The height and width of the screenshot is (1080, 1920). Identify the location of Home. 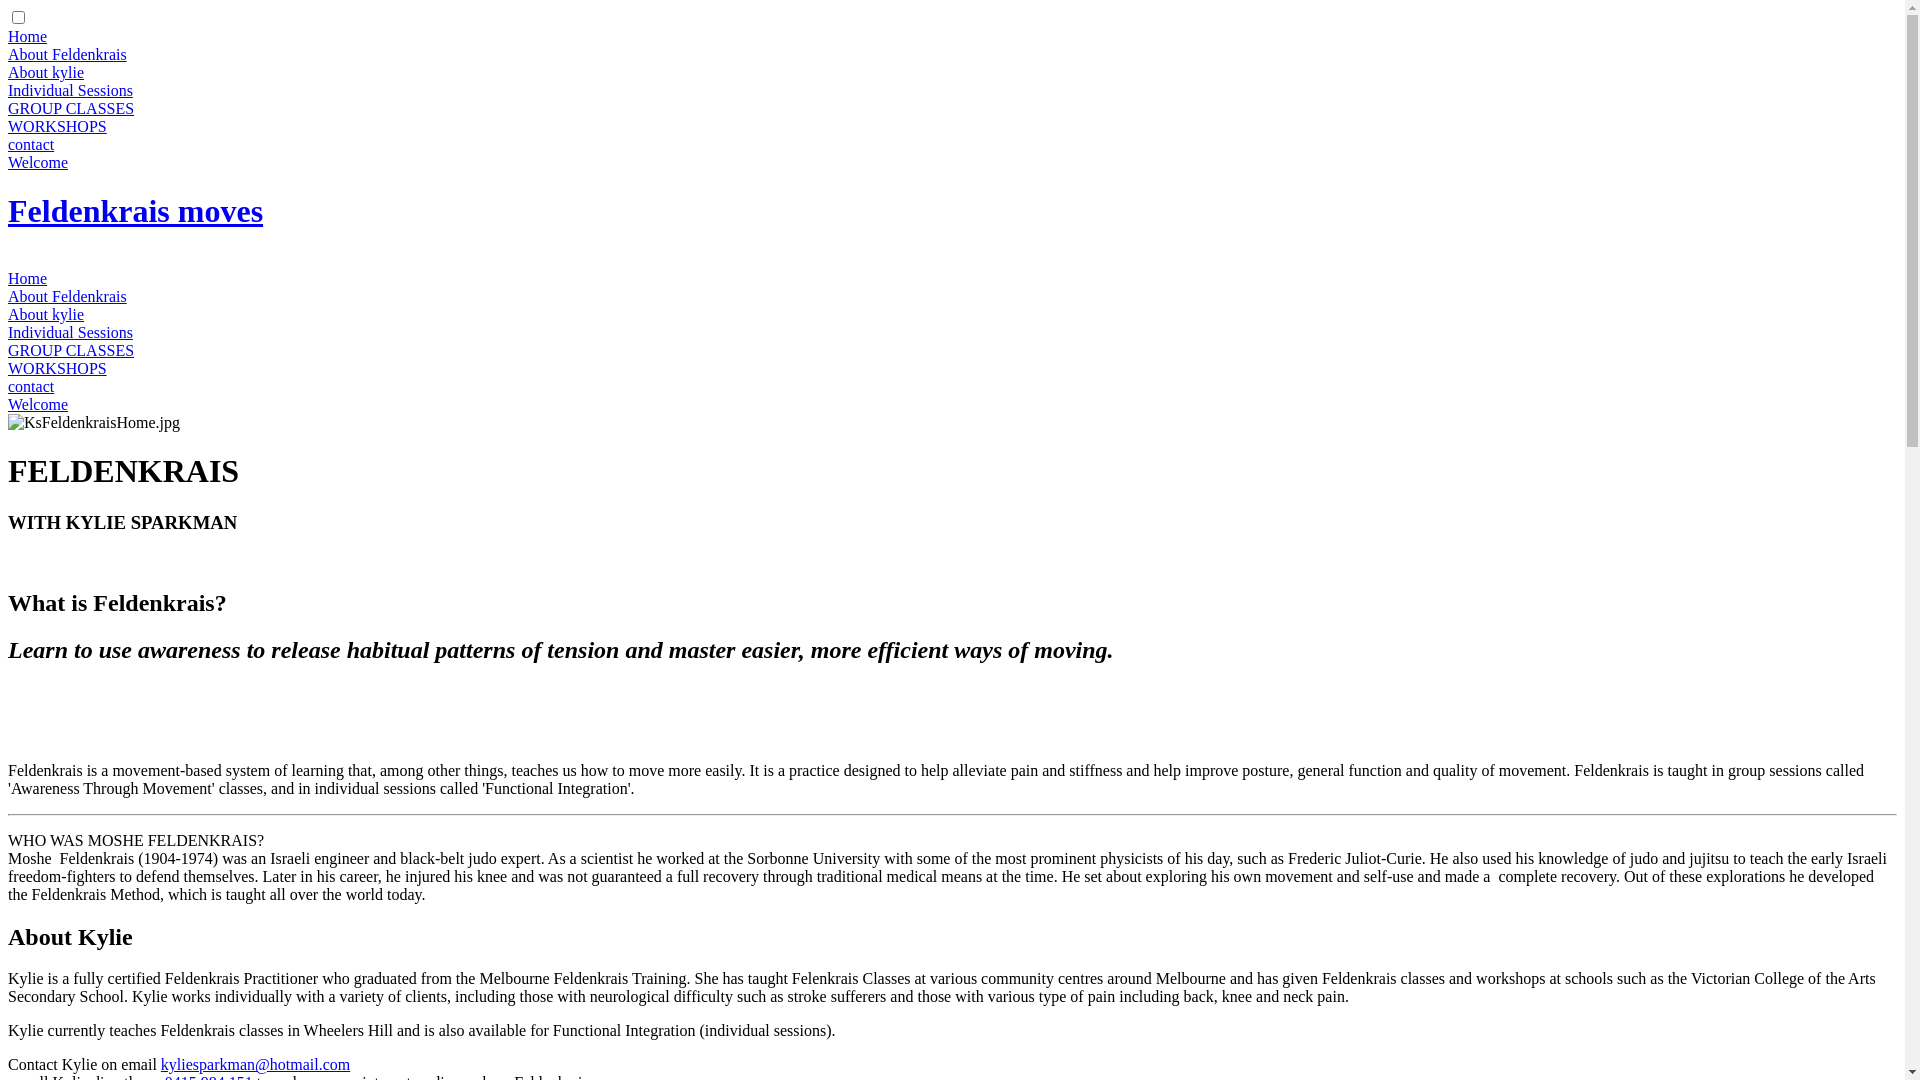
(28, 278).